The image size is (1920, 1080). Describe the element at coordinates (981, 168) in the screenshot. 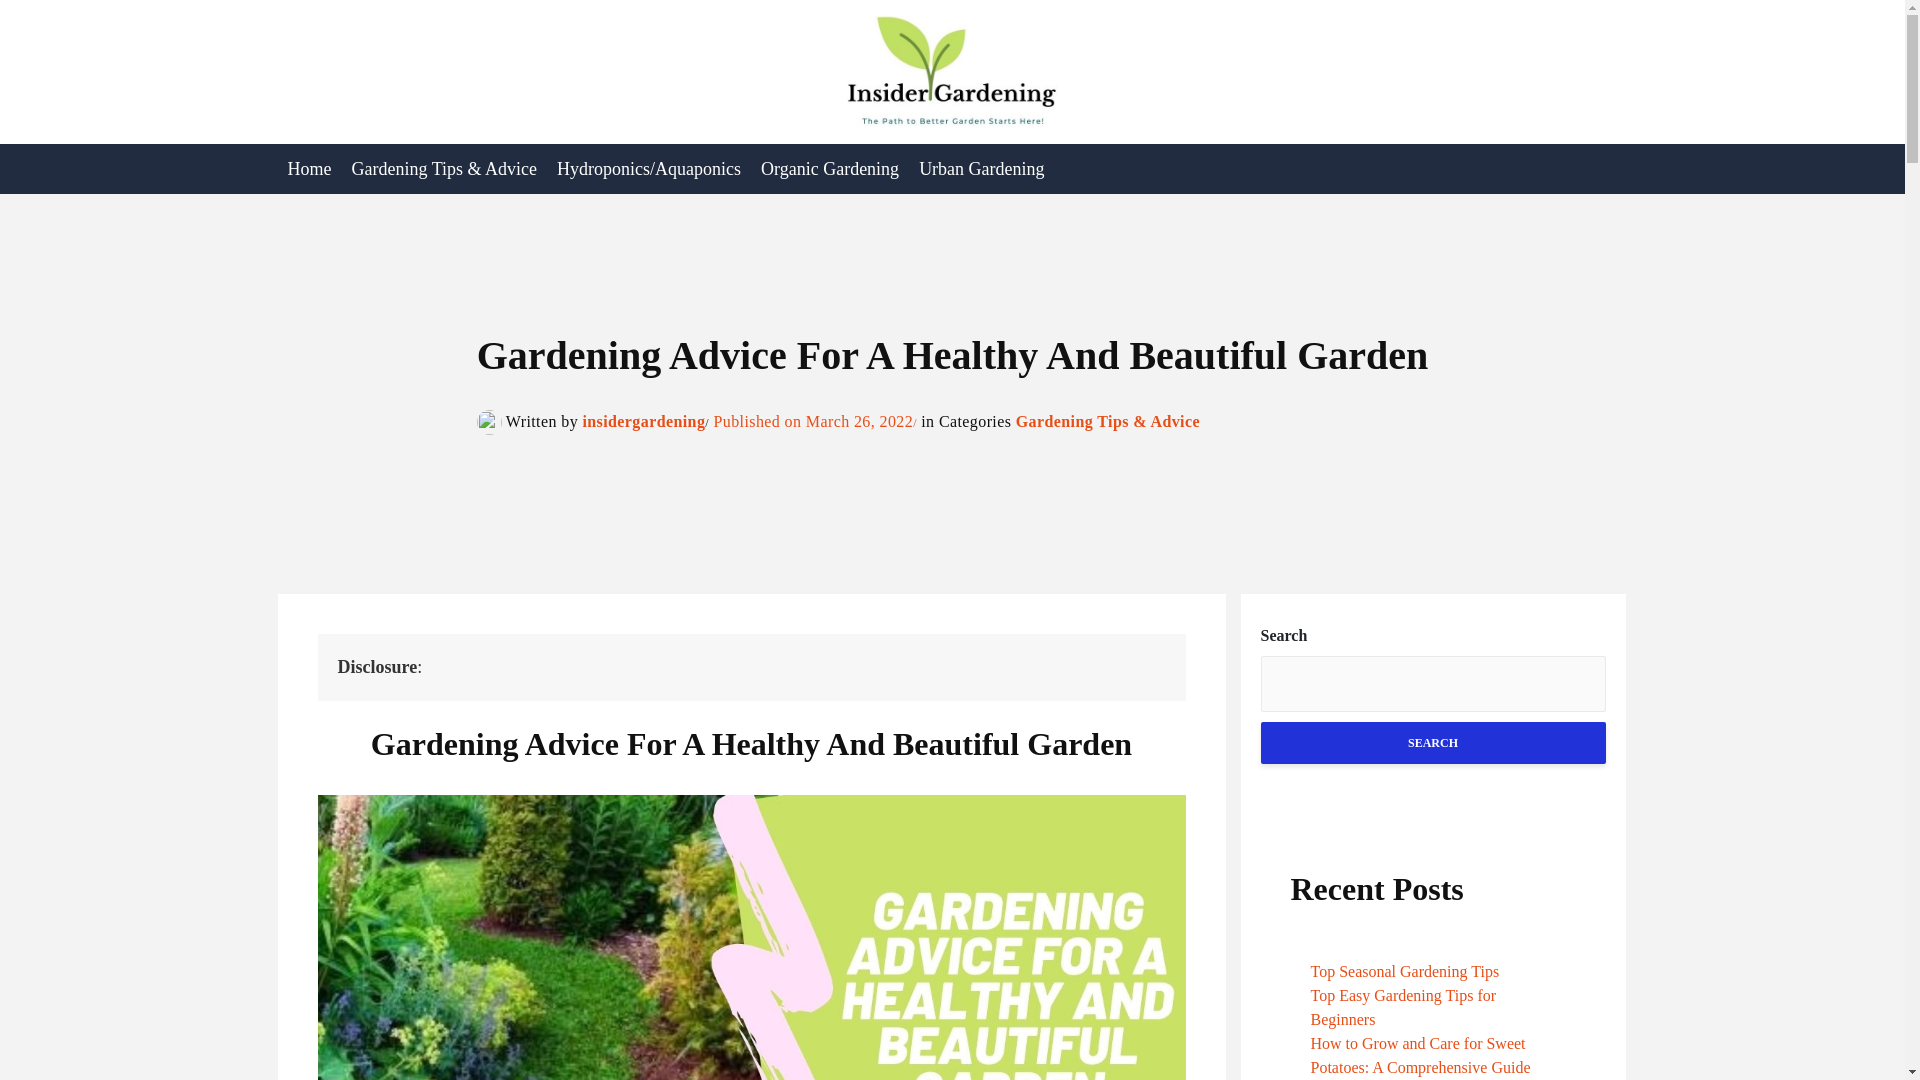

I see `Urban Gardening` at that location.